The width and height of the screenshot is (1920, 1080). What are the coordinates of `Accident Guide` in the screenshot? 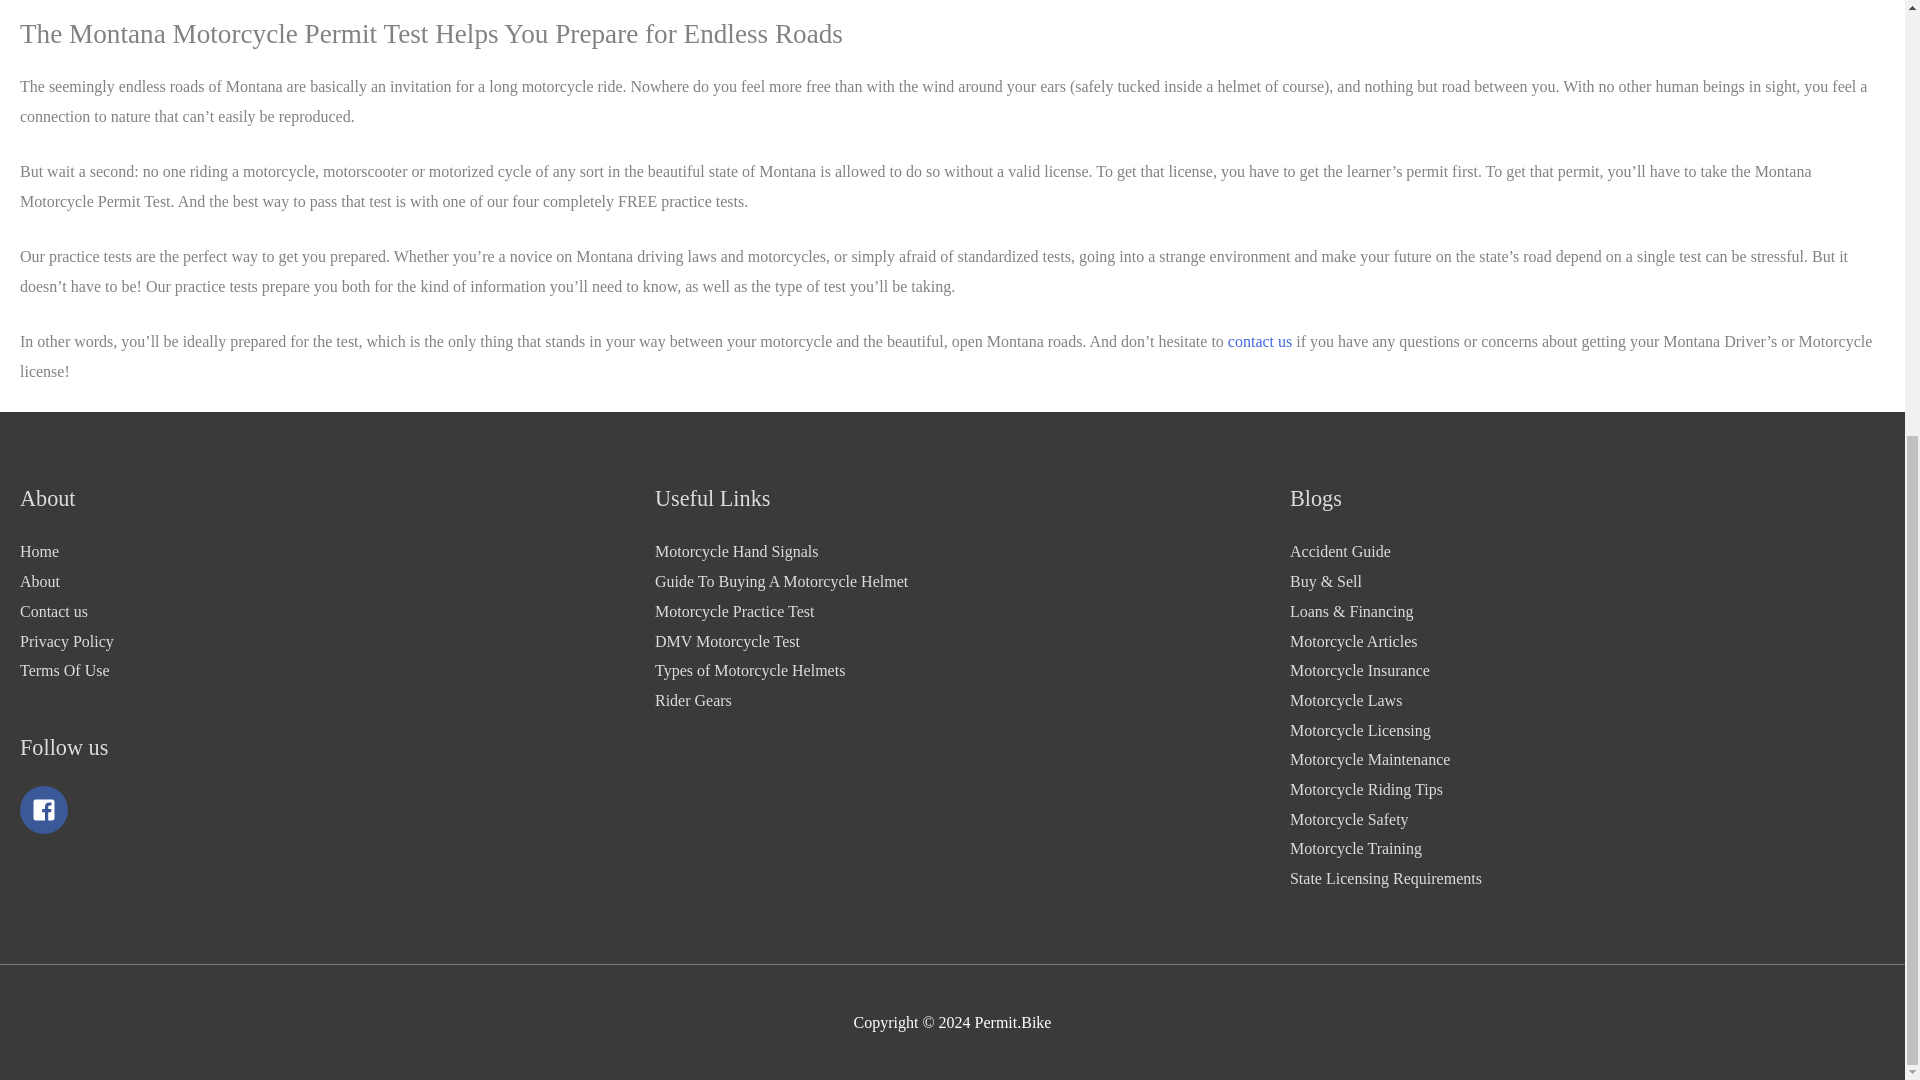 It's located at (1340, 552).